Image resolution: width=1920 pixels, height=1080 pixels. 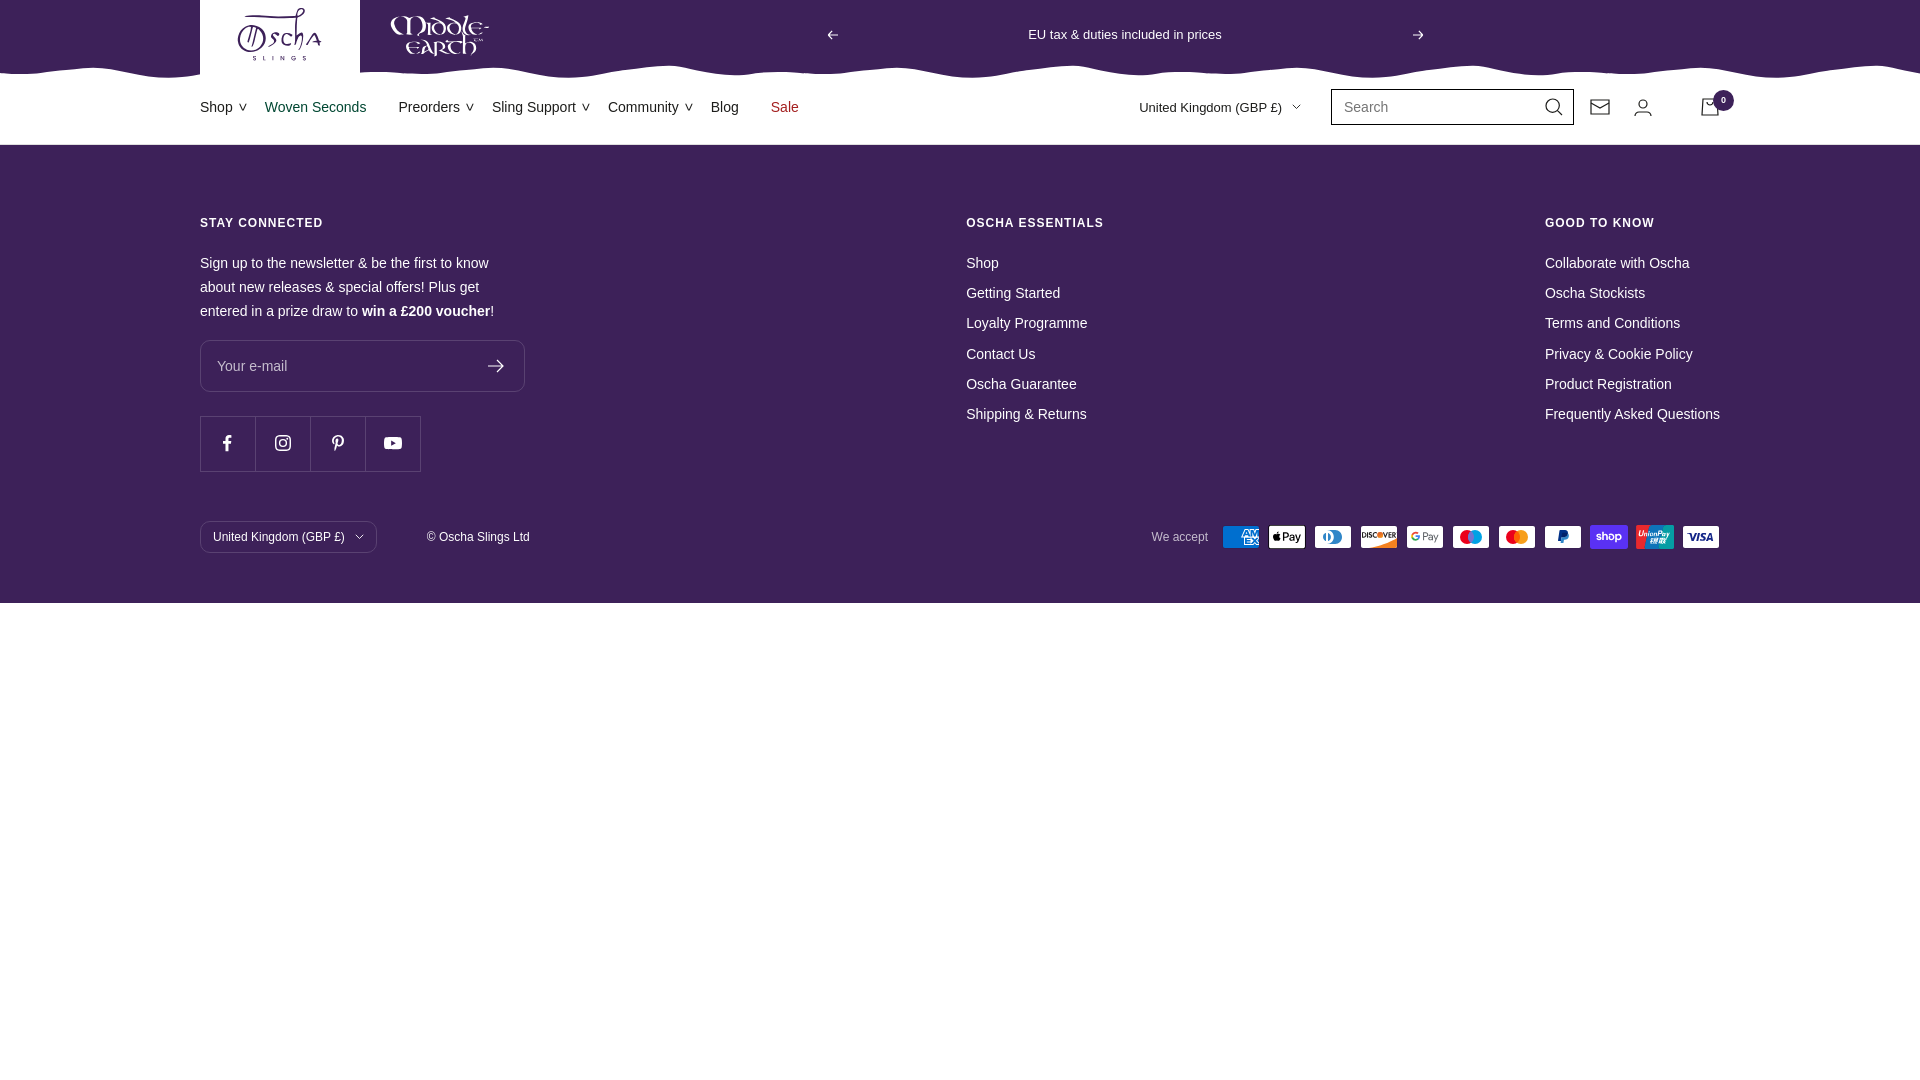 I want to click on BG, so click(x=1172, y=330).